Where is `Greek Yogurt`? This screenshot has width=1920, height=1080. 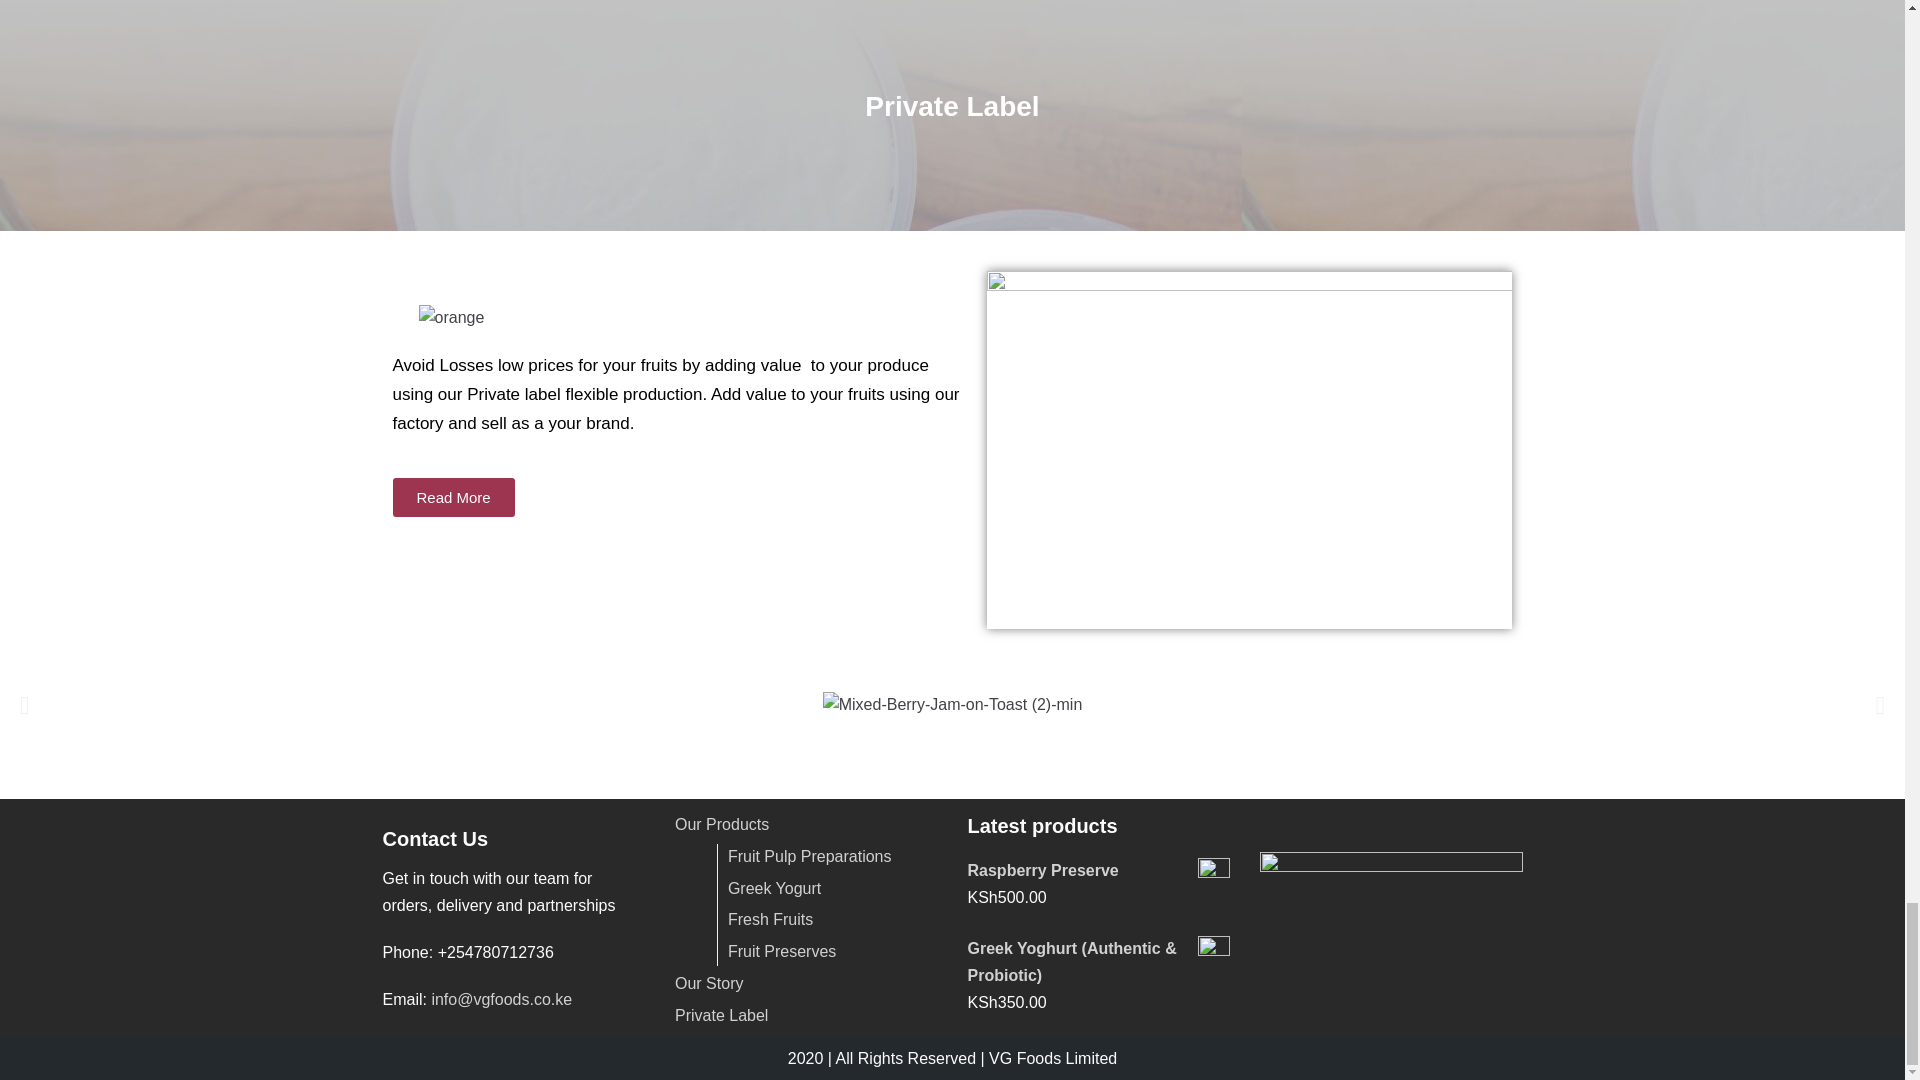
Greek Yogurt is located at coordinates (774, 888).